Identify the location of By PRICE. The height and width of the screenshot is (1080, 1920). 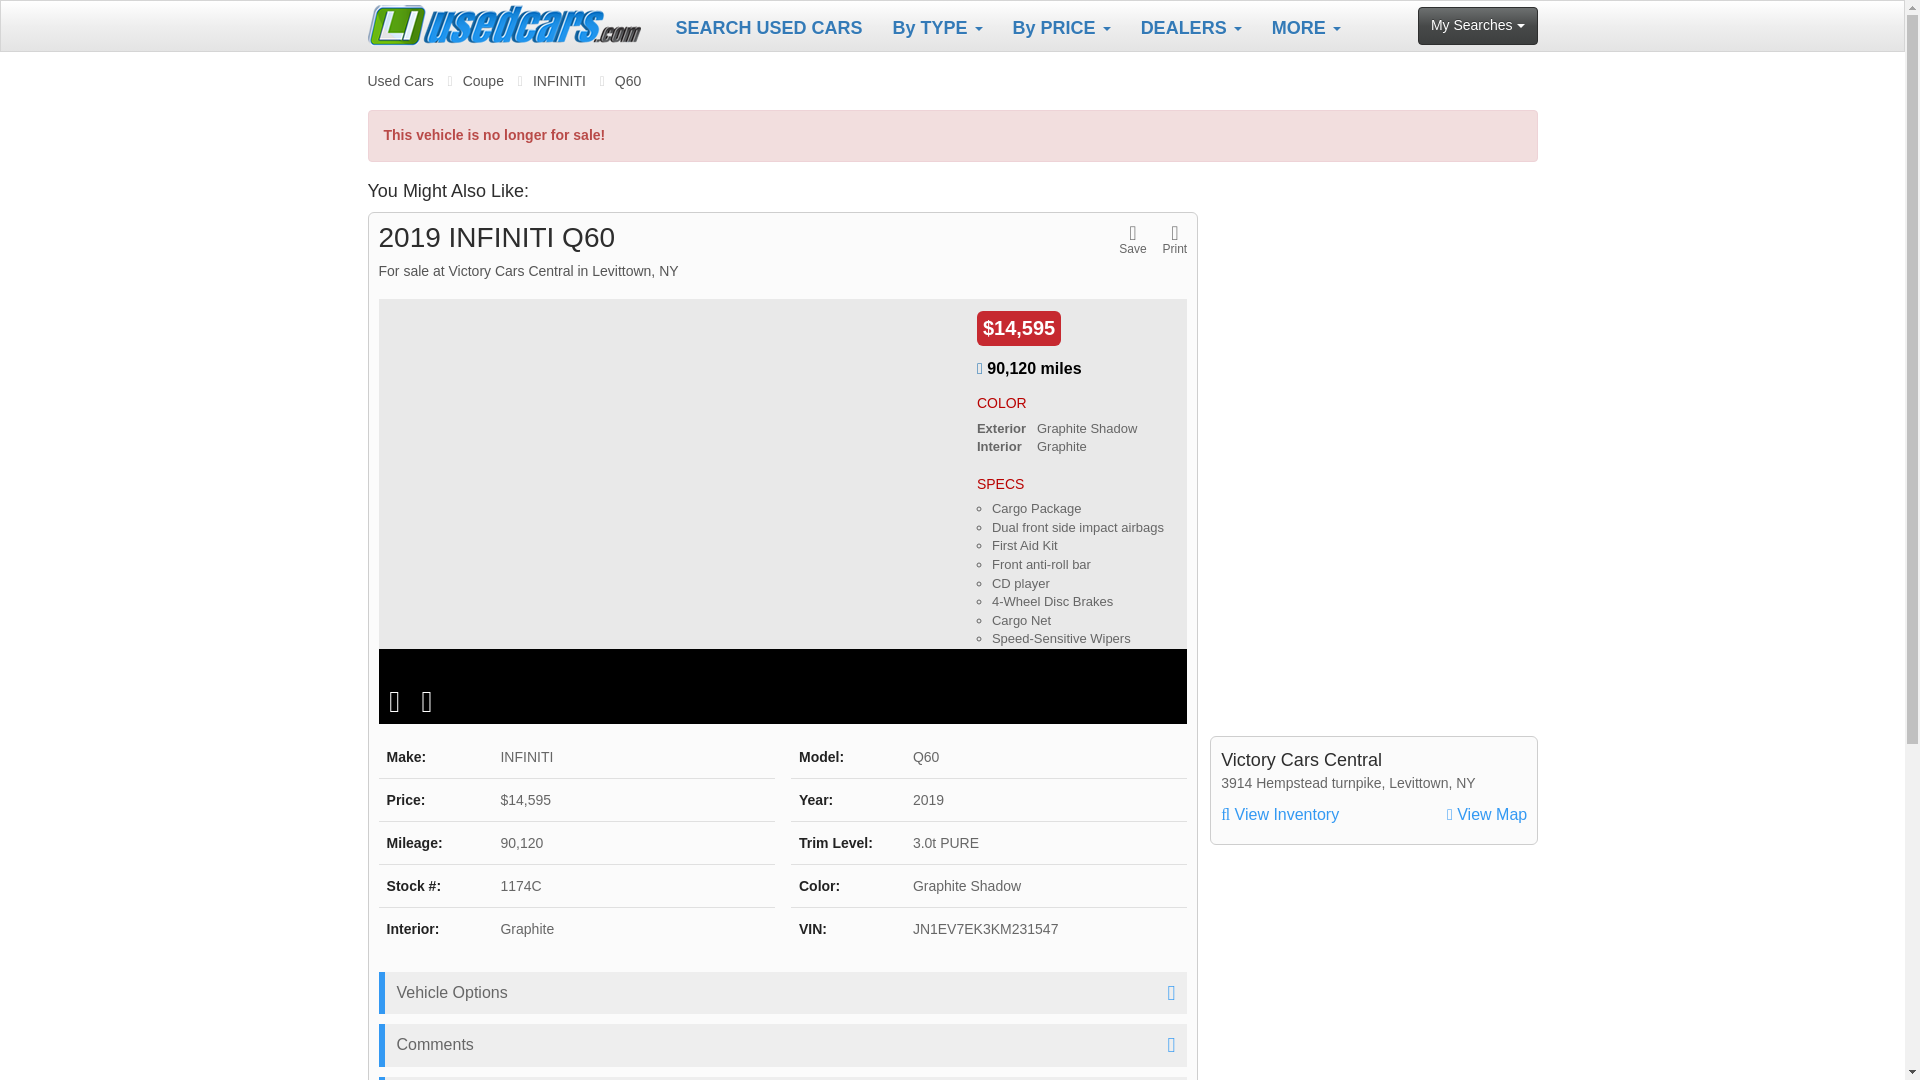
(1062, 26).